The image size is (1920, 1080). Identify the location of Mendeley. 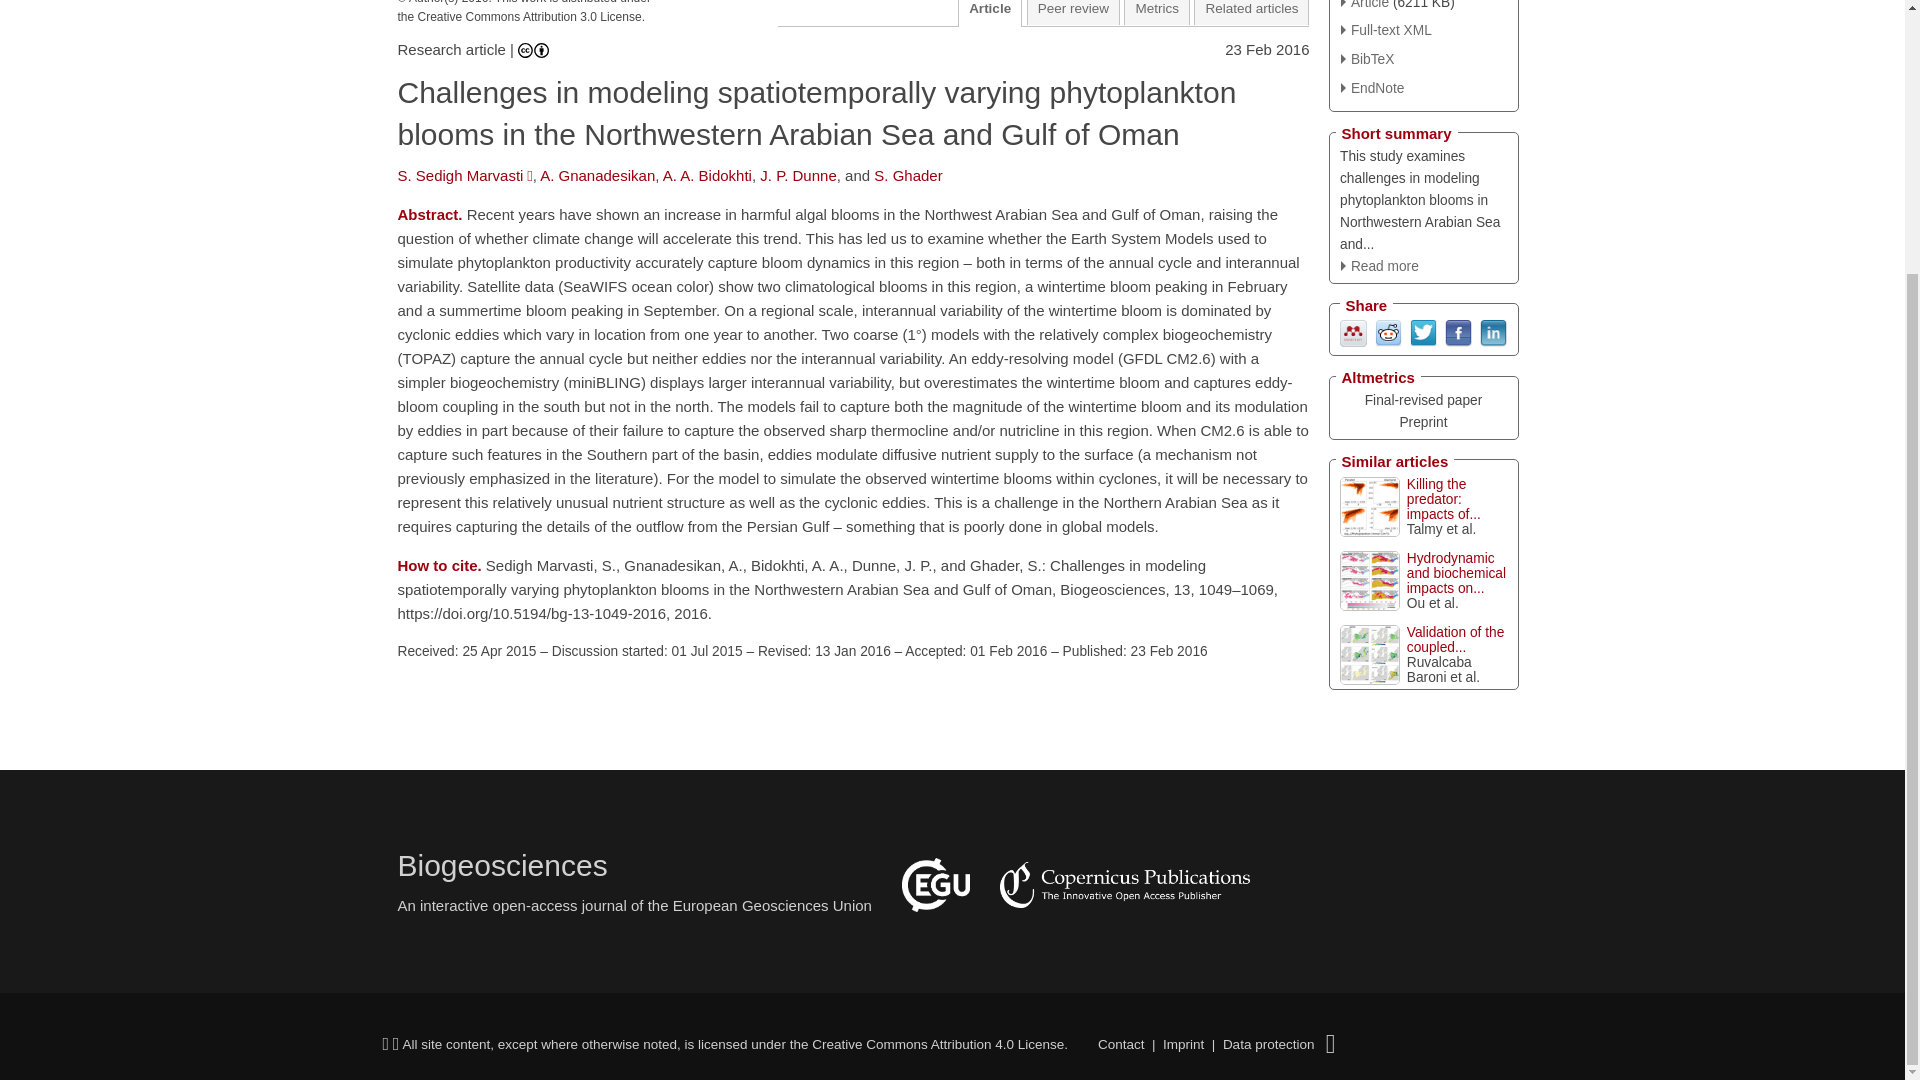
(1354, 332).